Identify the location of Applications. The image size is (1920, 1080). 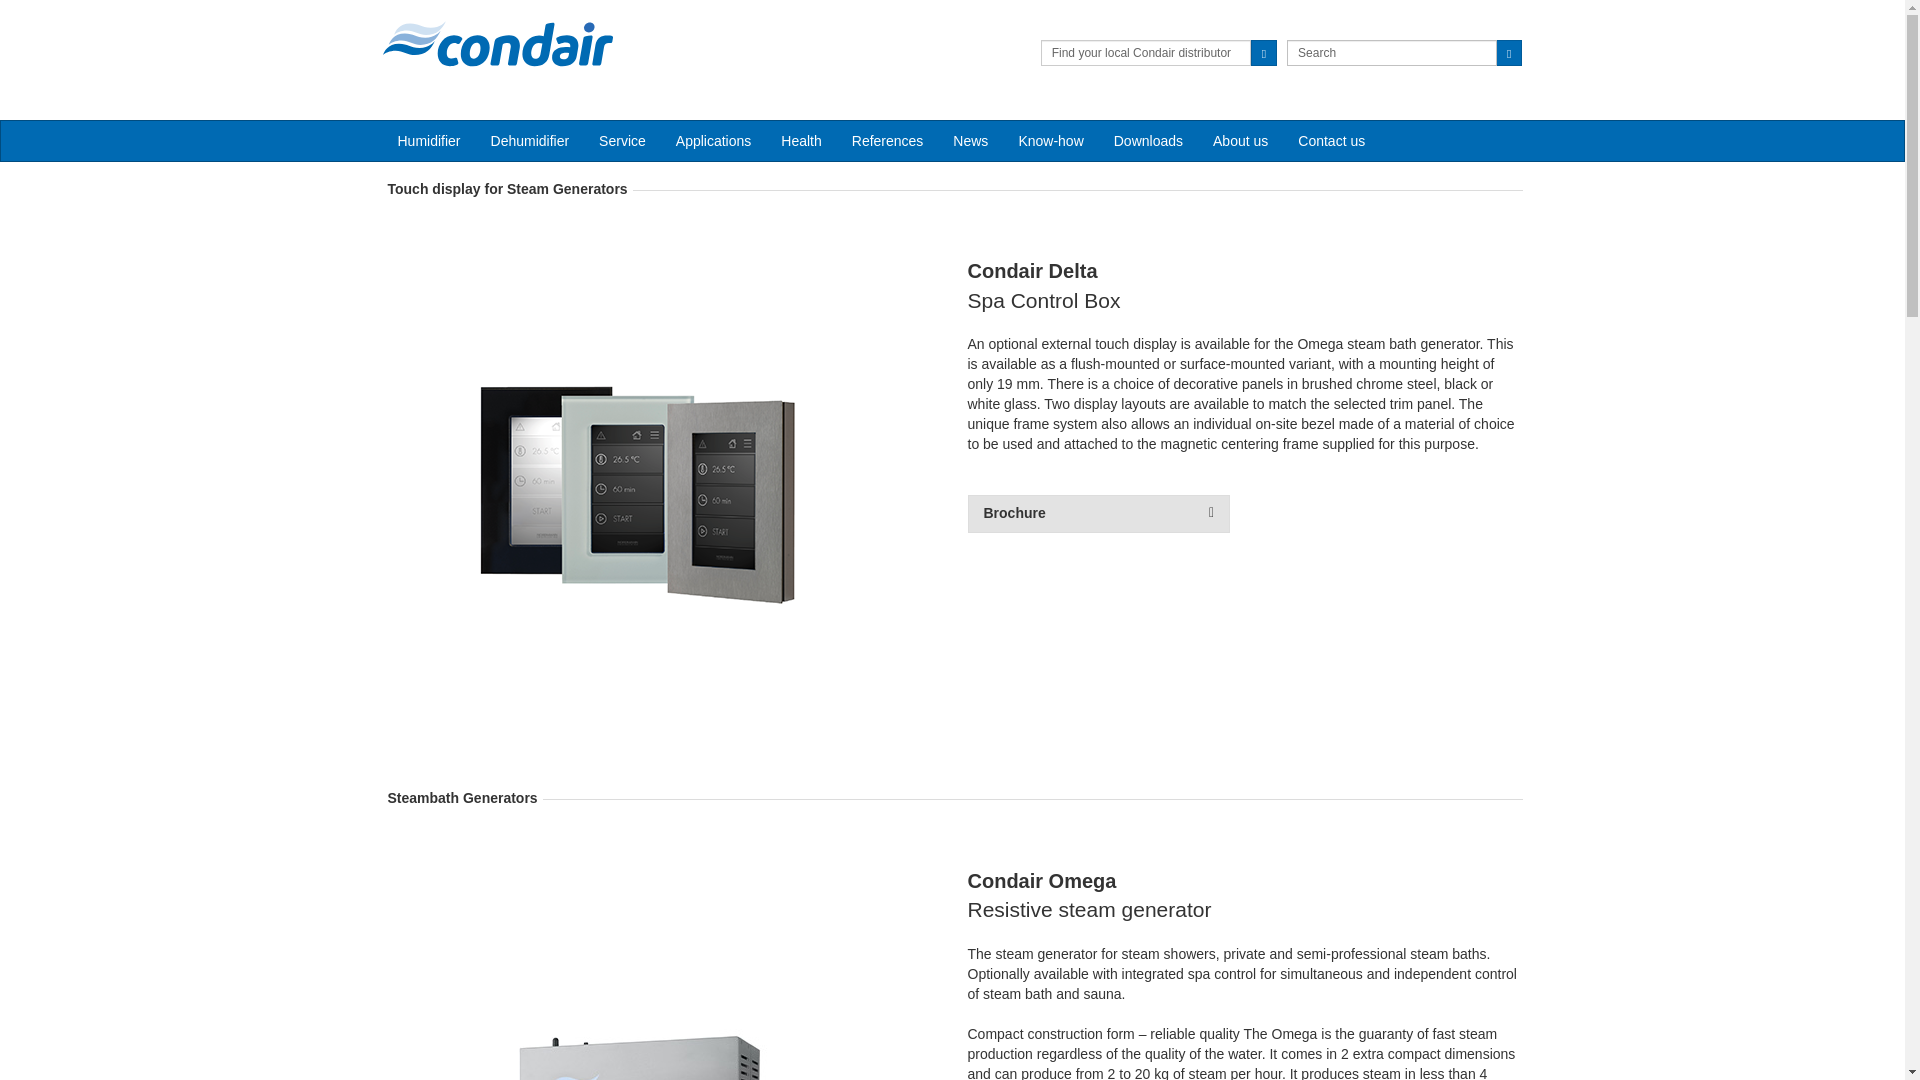
(713, 140).